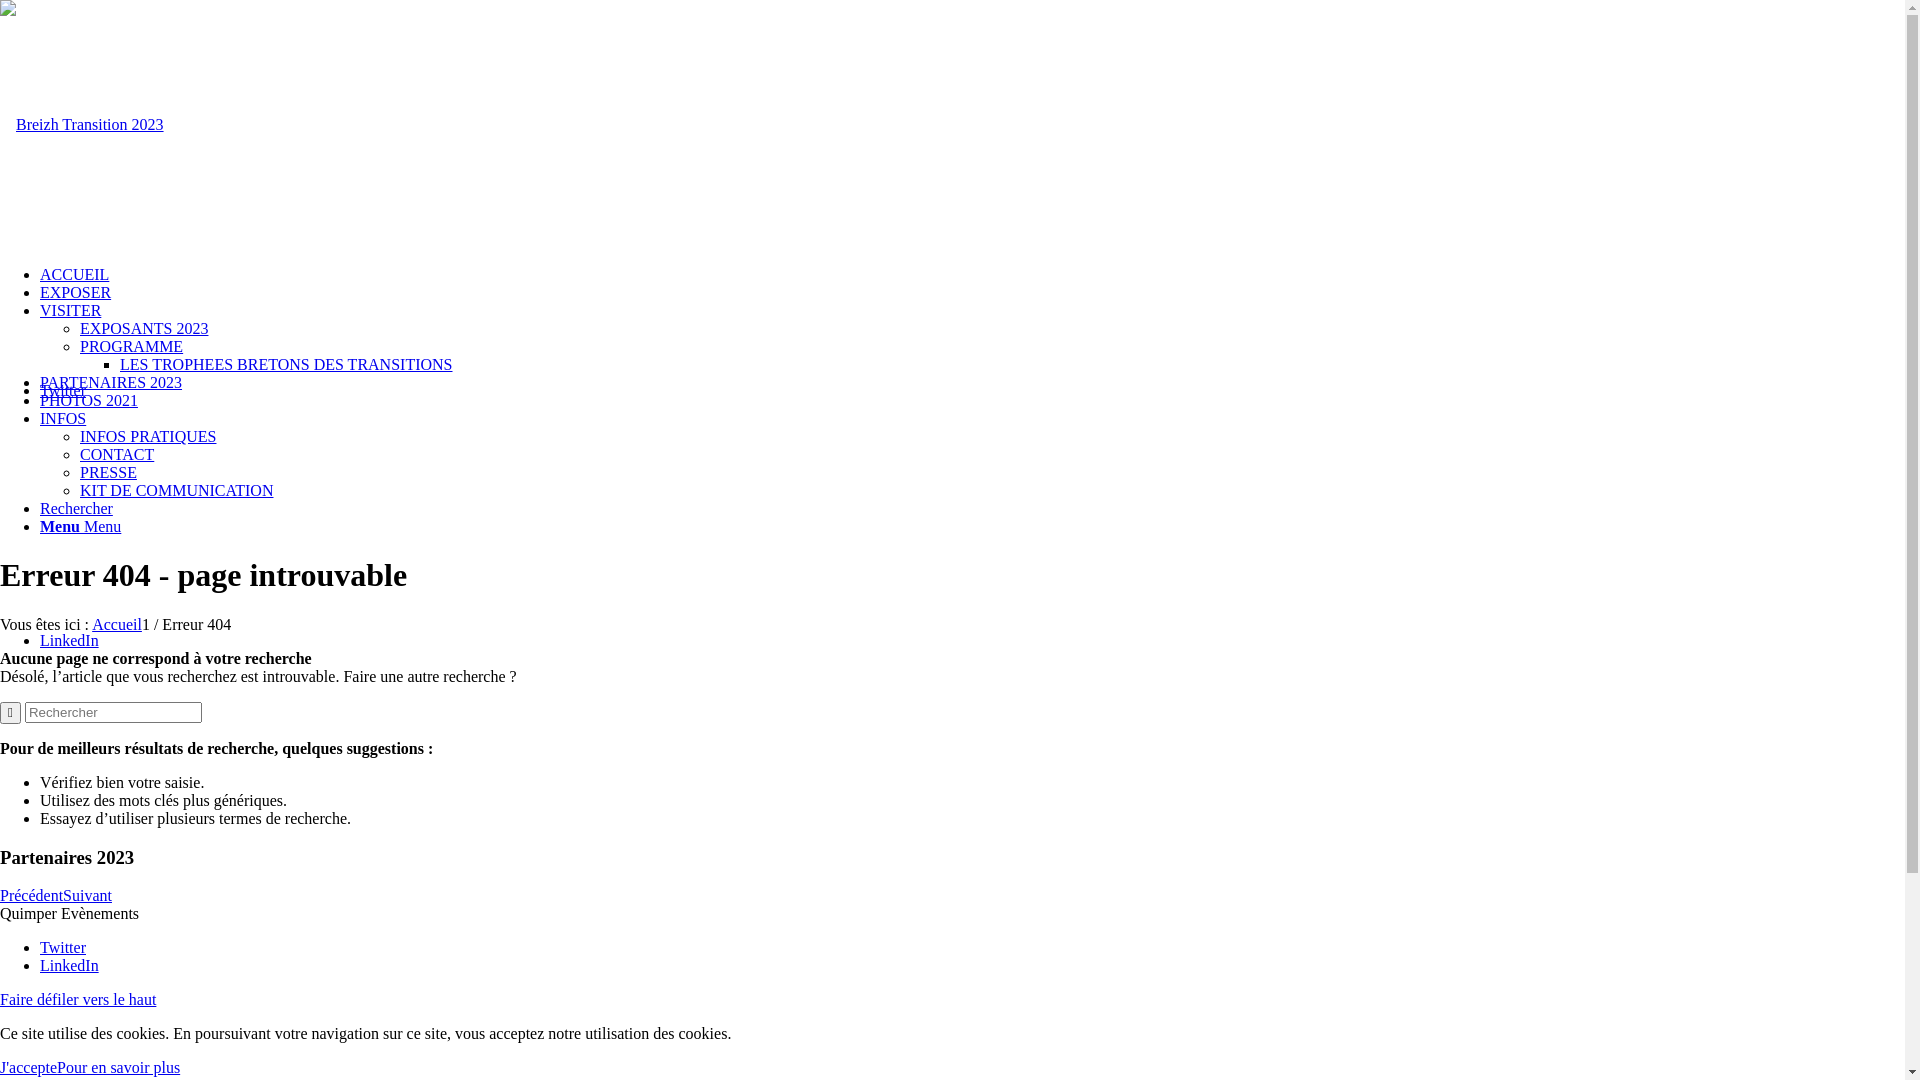 The height and width of the screenshot is (1080, 1920). I want to click on INFOS PRATIQUES, so click(148, 436).